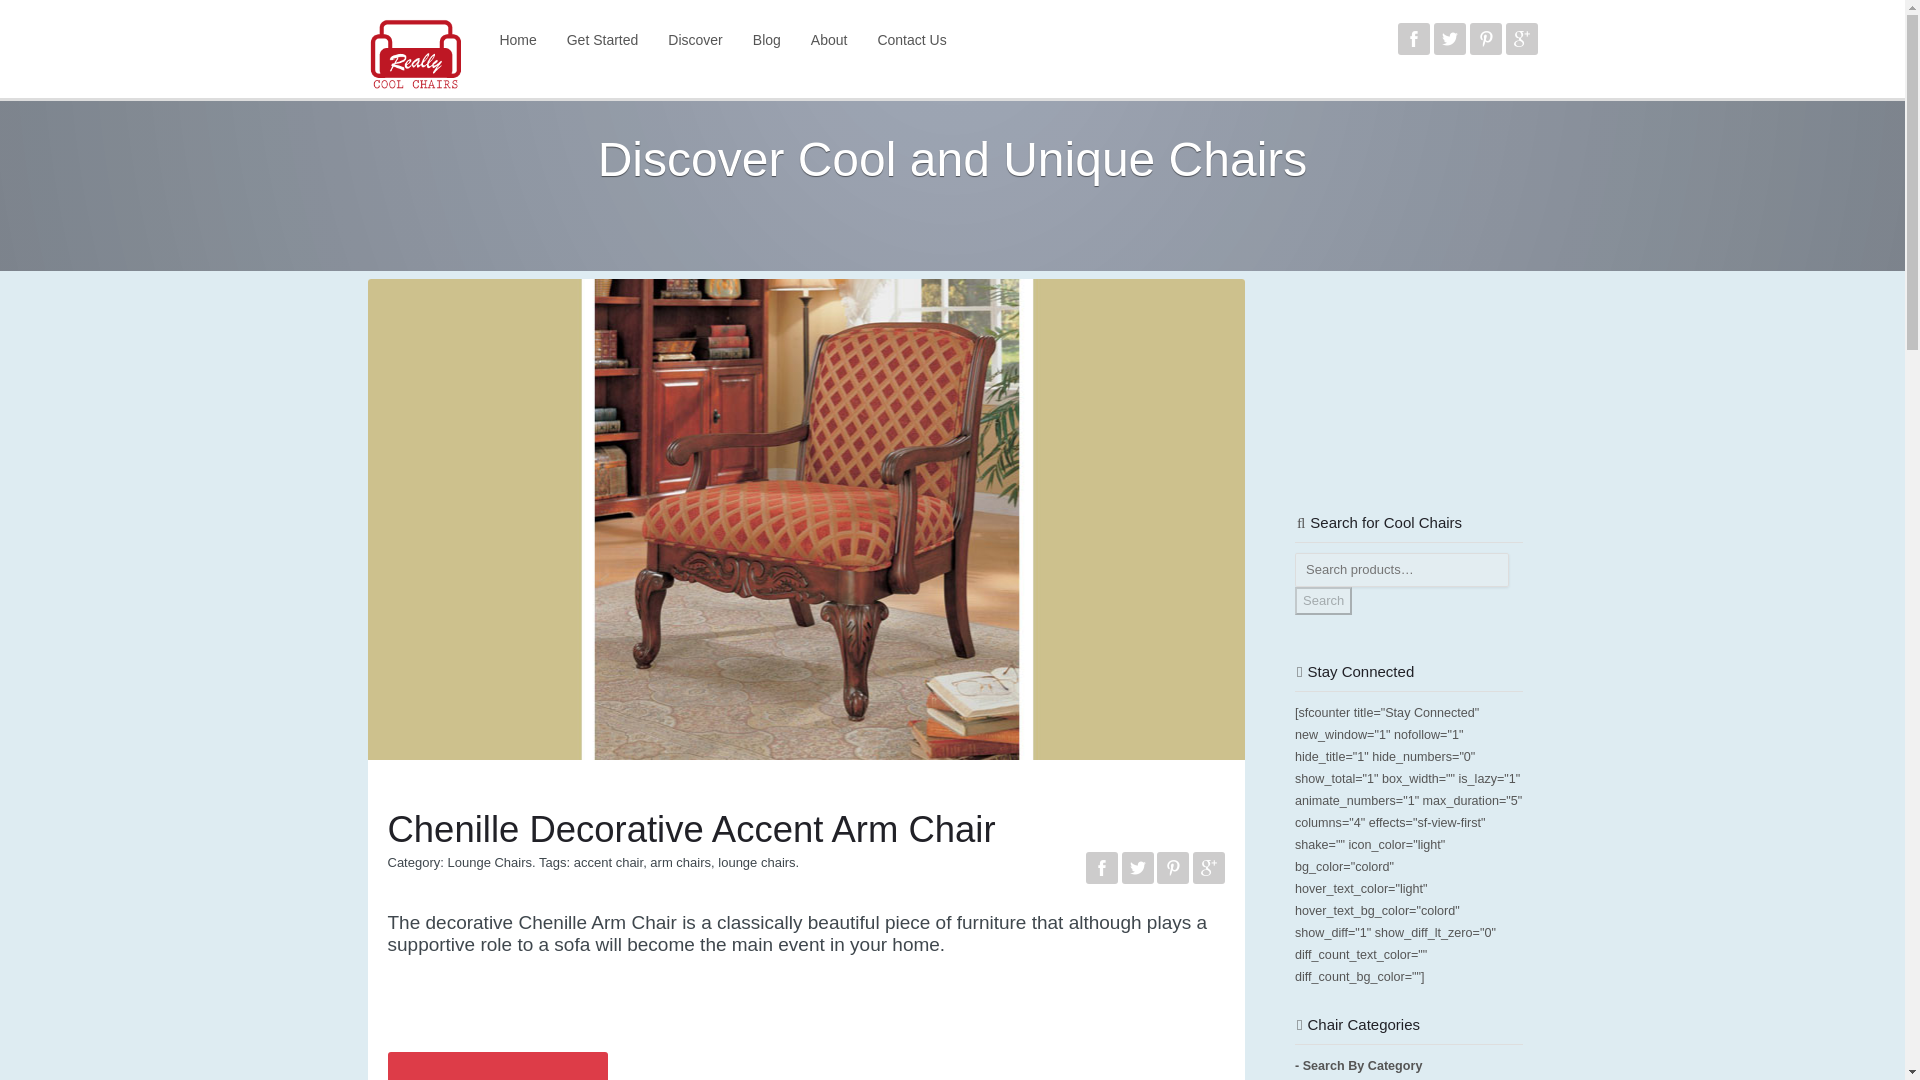 This screenshot has height=1080, width=1920. I want to click on Get Started, so click(603, 40).